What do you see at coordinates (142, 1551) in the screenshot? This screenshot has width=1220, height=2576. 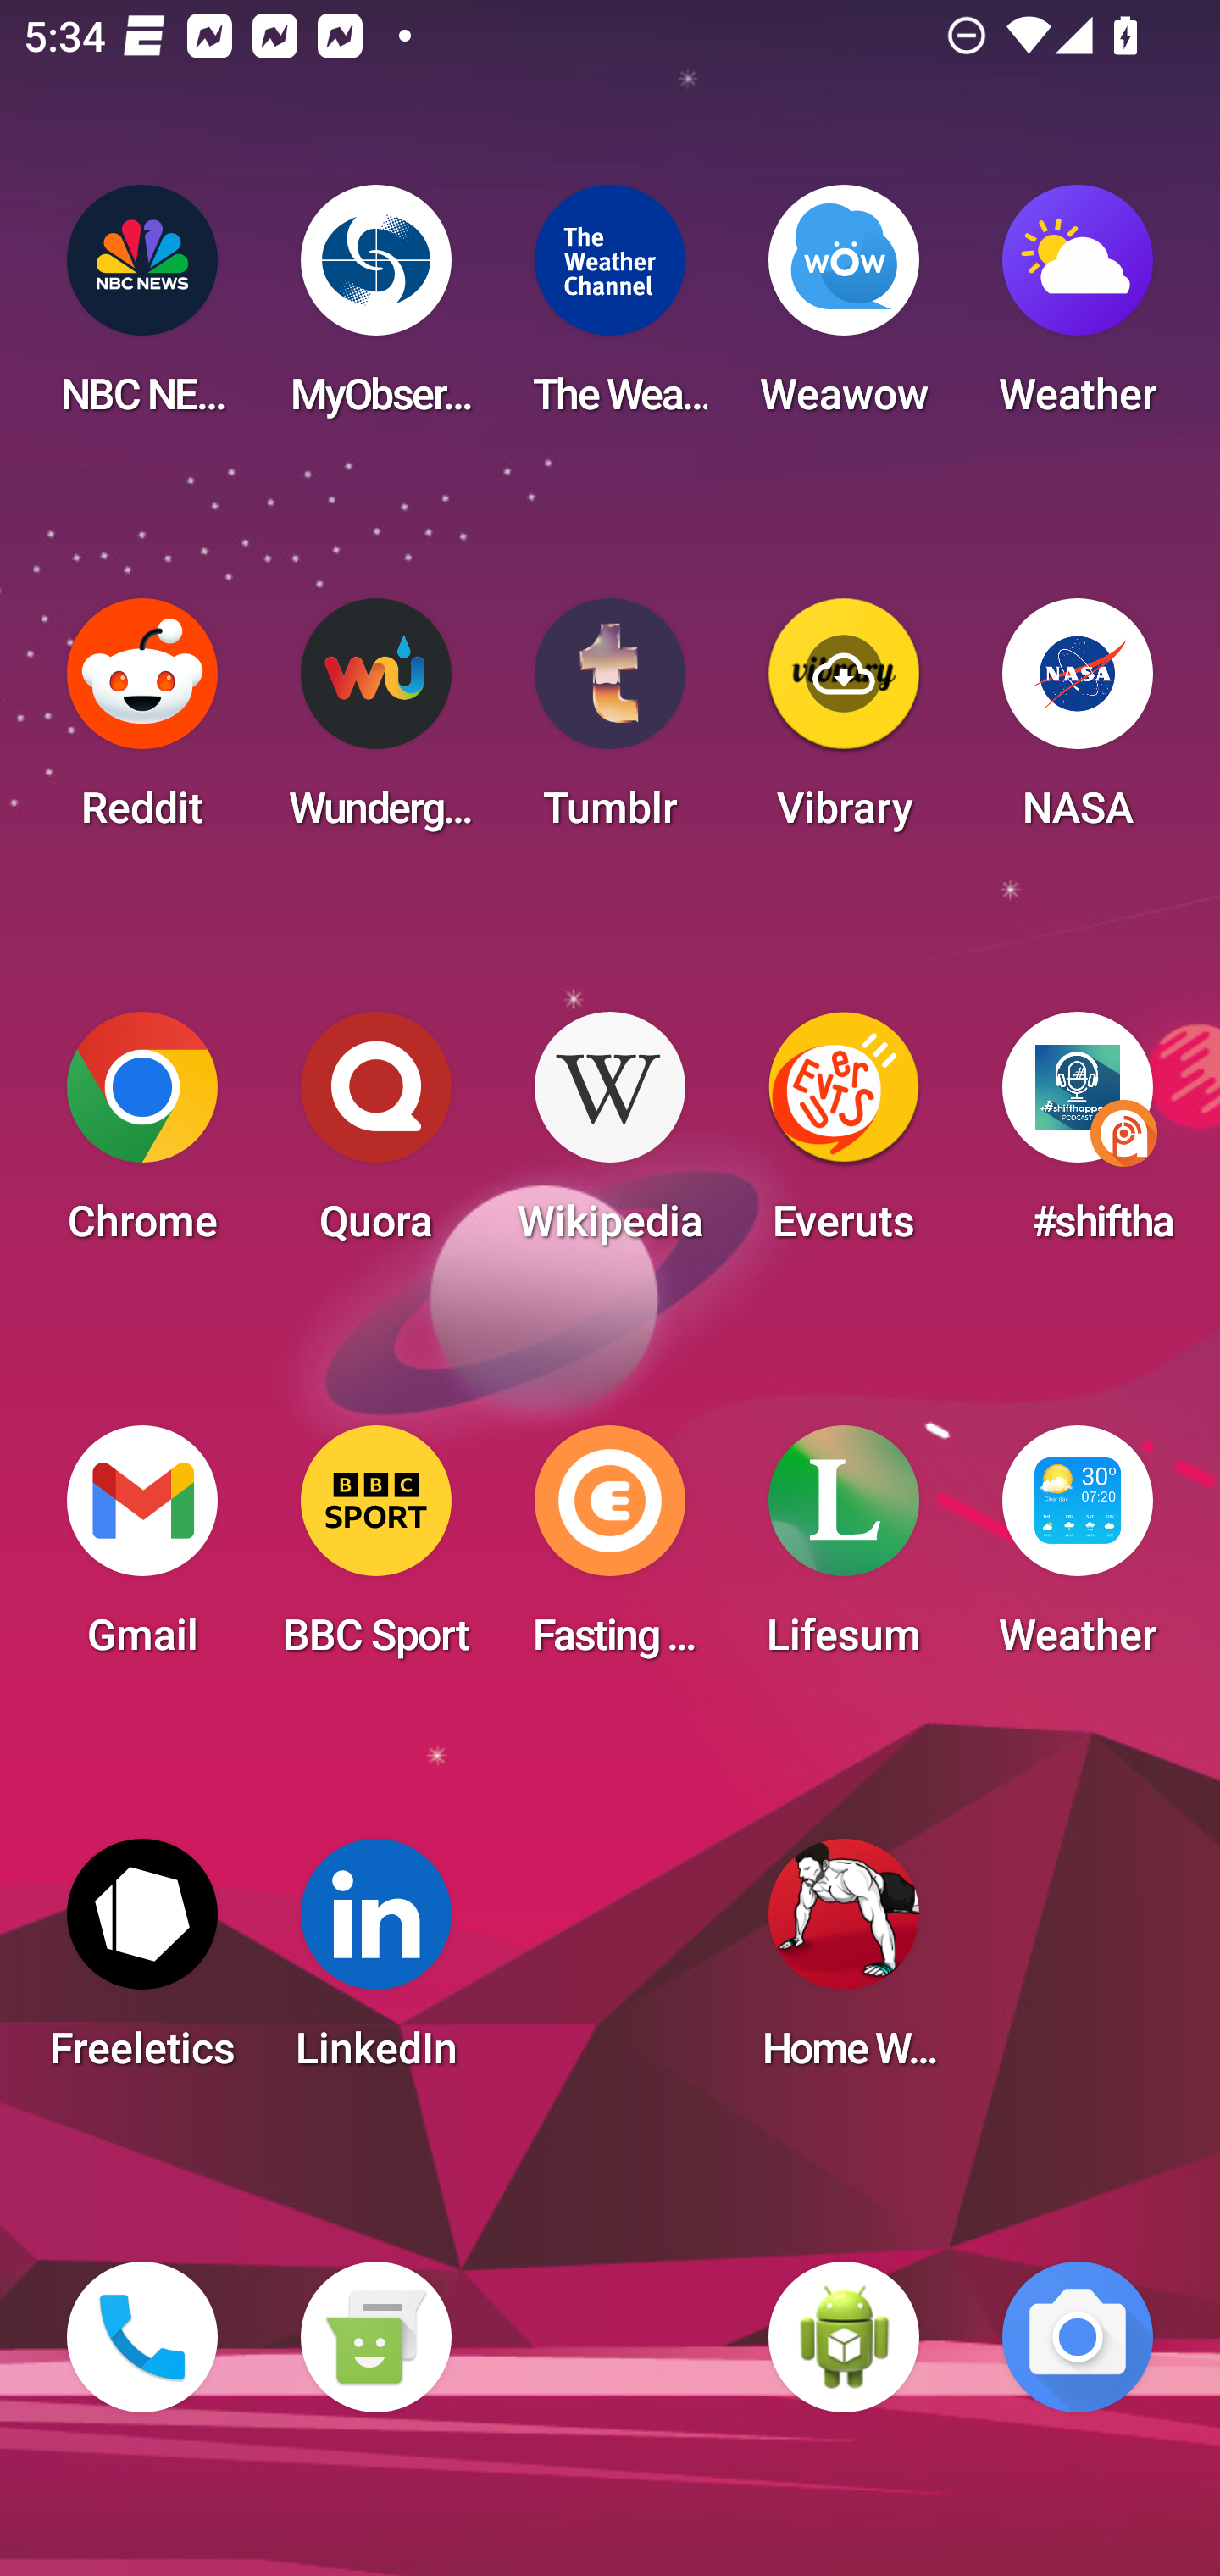 I see `Gmail` at bounding box center [142, 1551].